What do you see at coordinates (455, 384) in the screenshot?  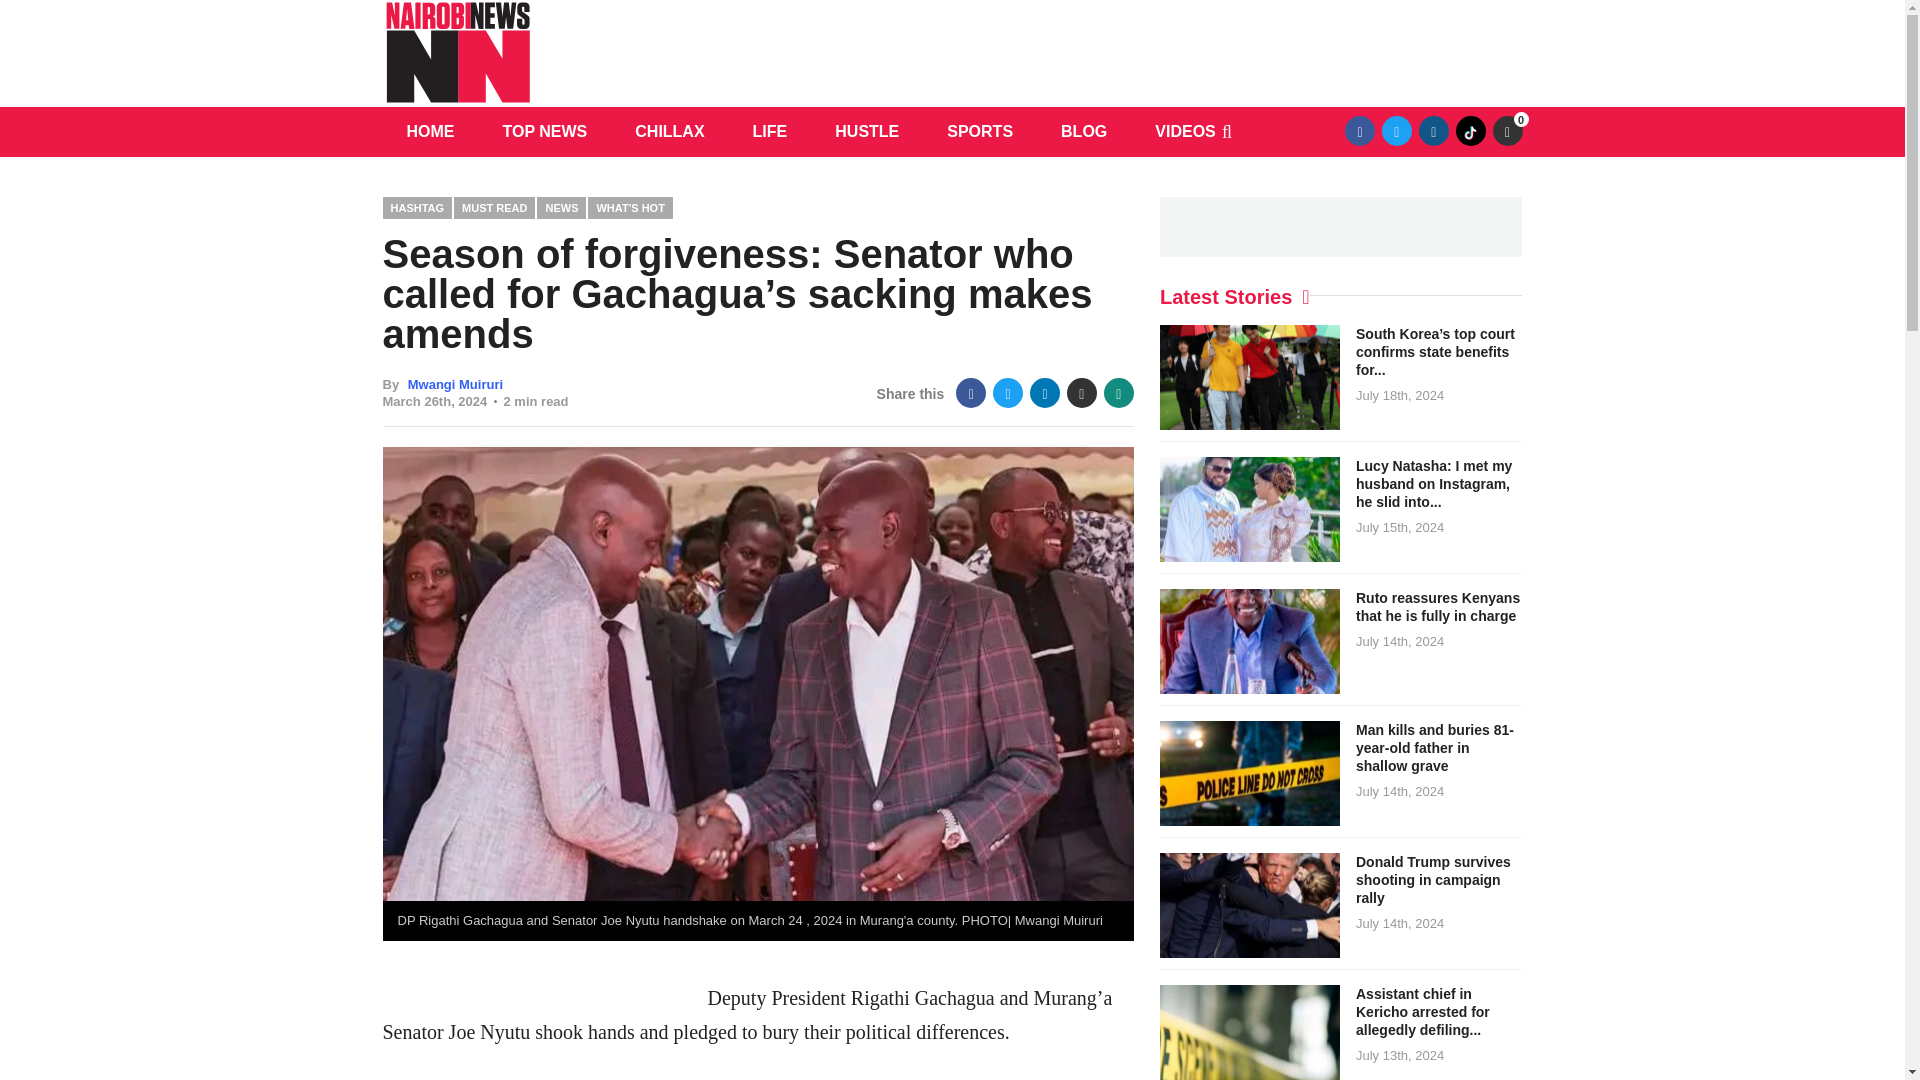 I see `Mwangi Muiruri` at bounding box center [455, 384].